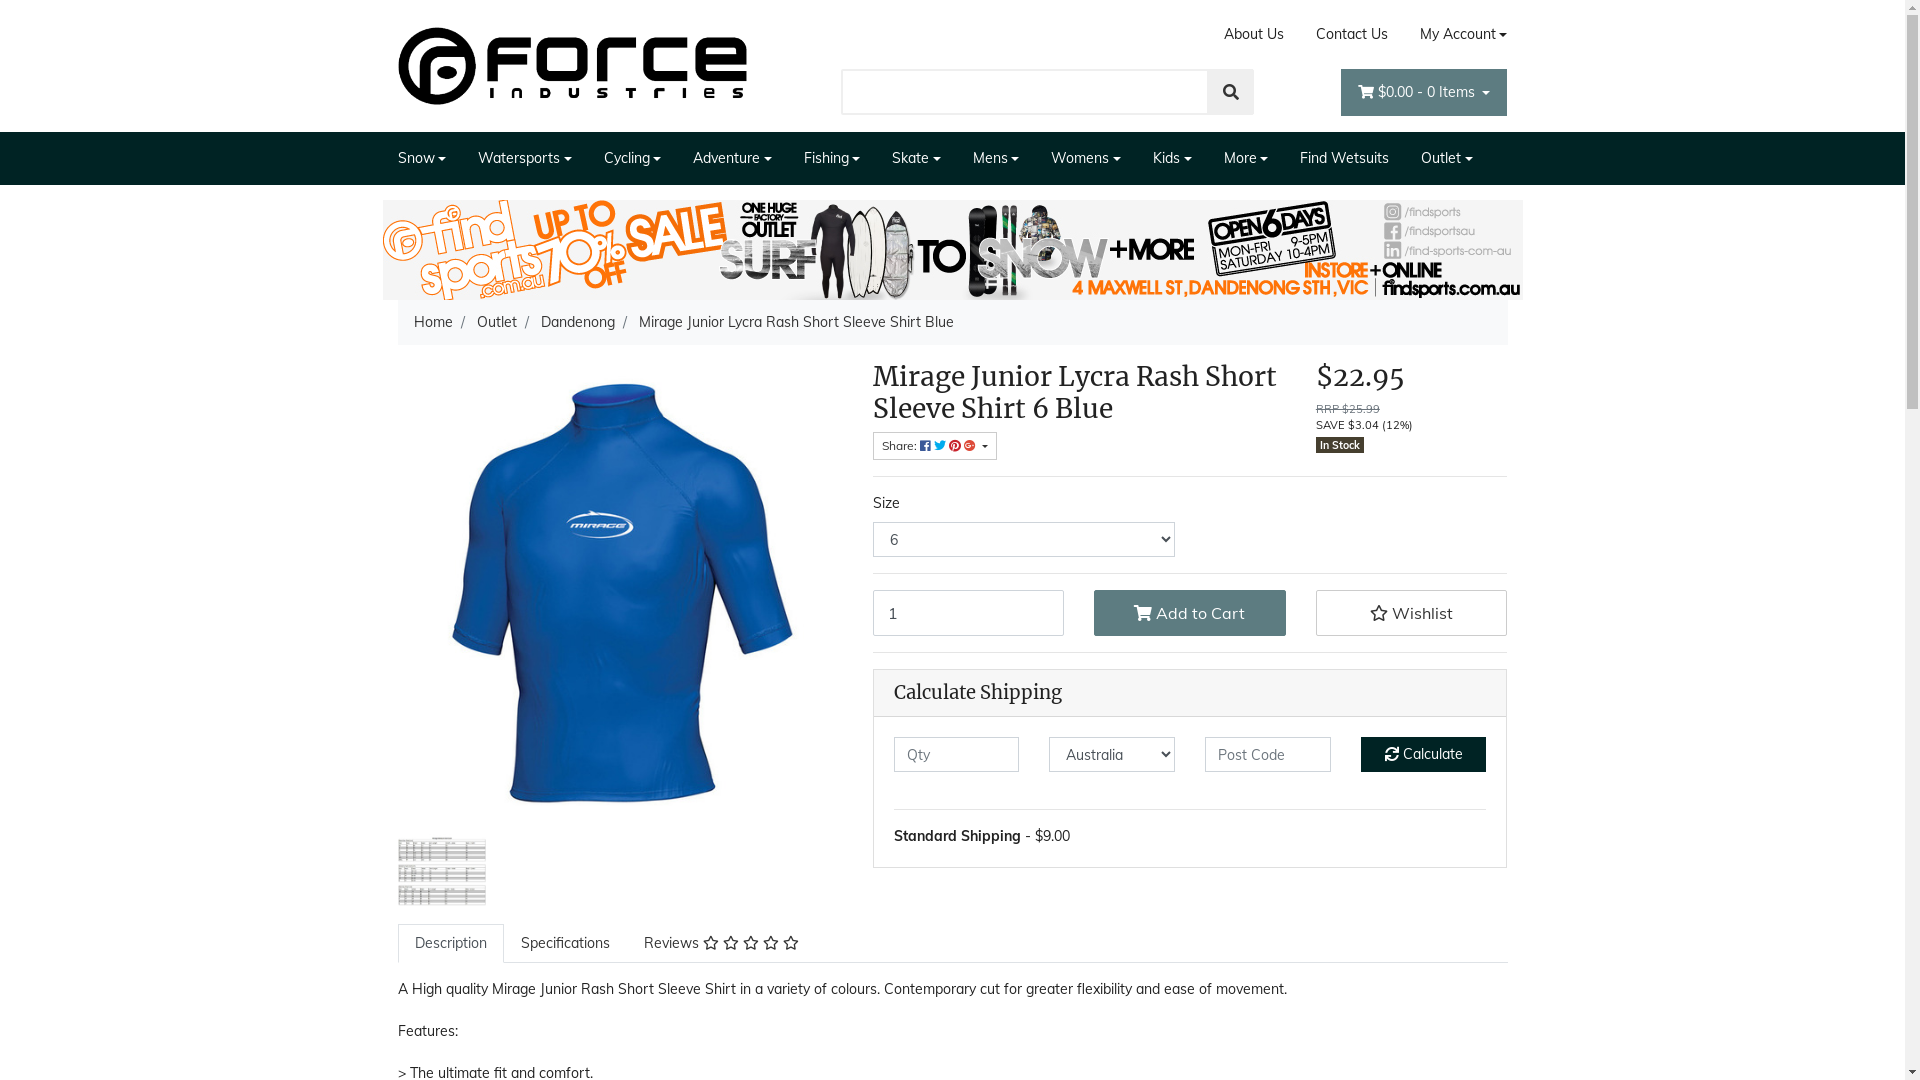  What do you see at coordinates (1424, 92) in the screenshot?
I see `$0.00 - 0 Items` at bounding box center [1424, 92].